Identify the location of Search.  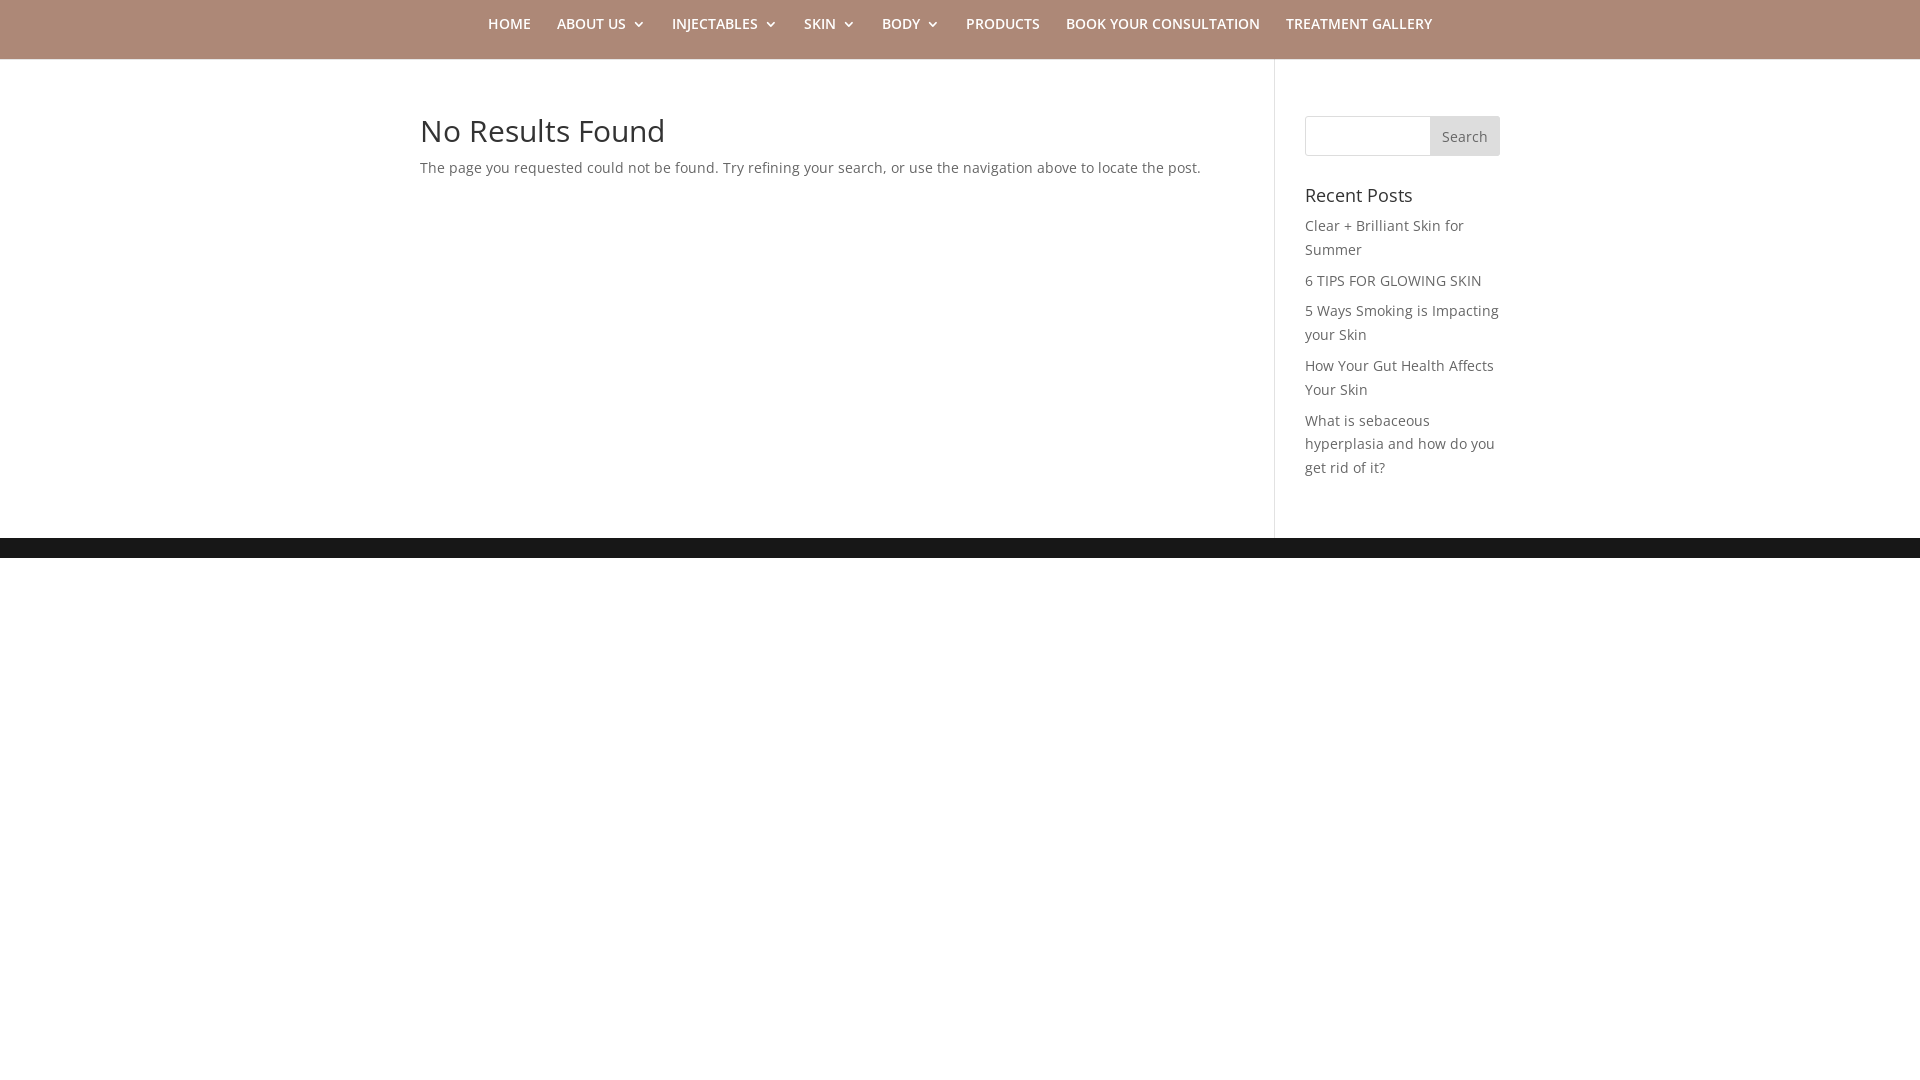
(1465, 136).